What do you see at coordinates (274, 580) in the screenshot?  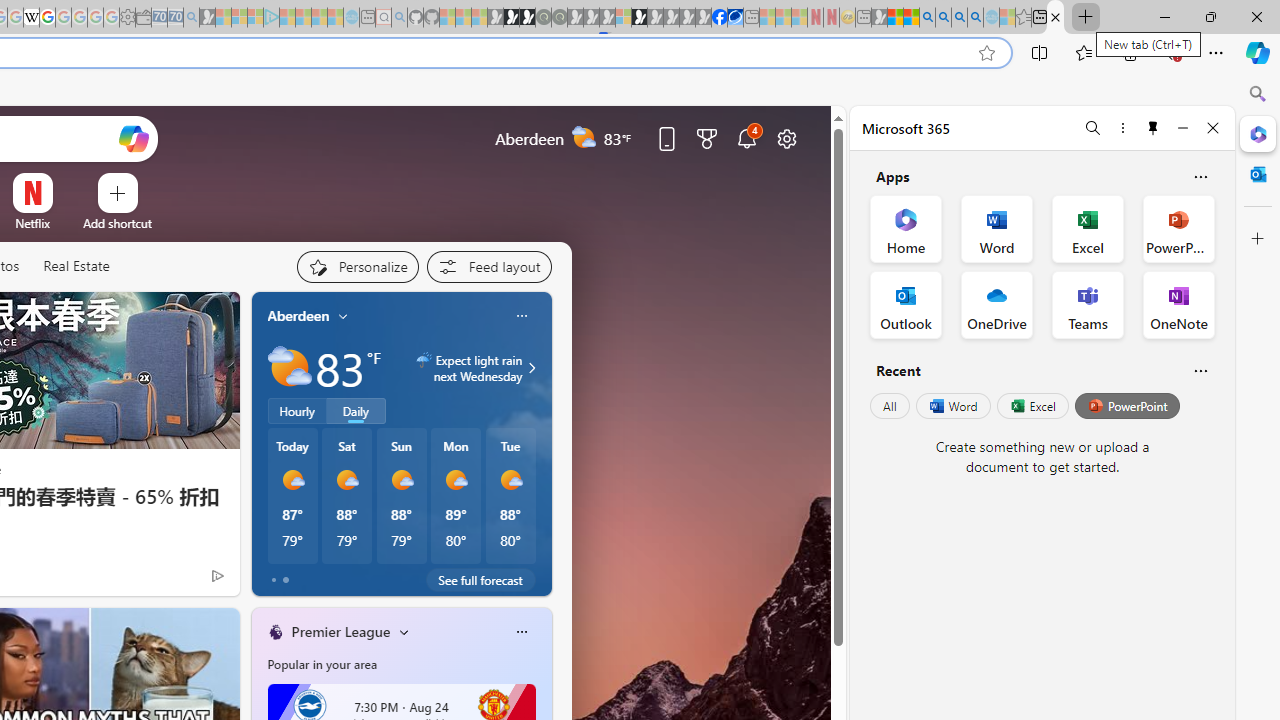 I see `tab-0` at bounding box center [274, 580].